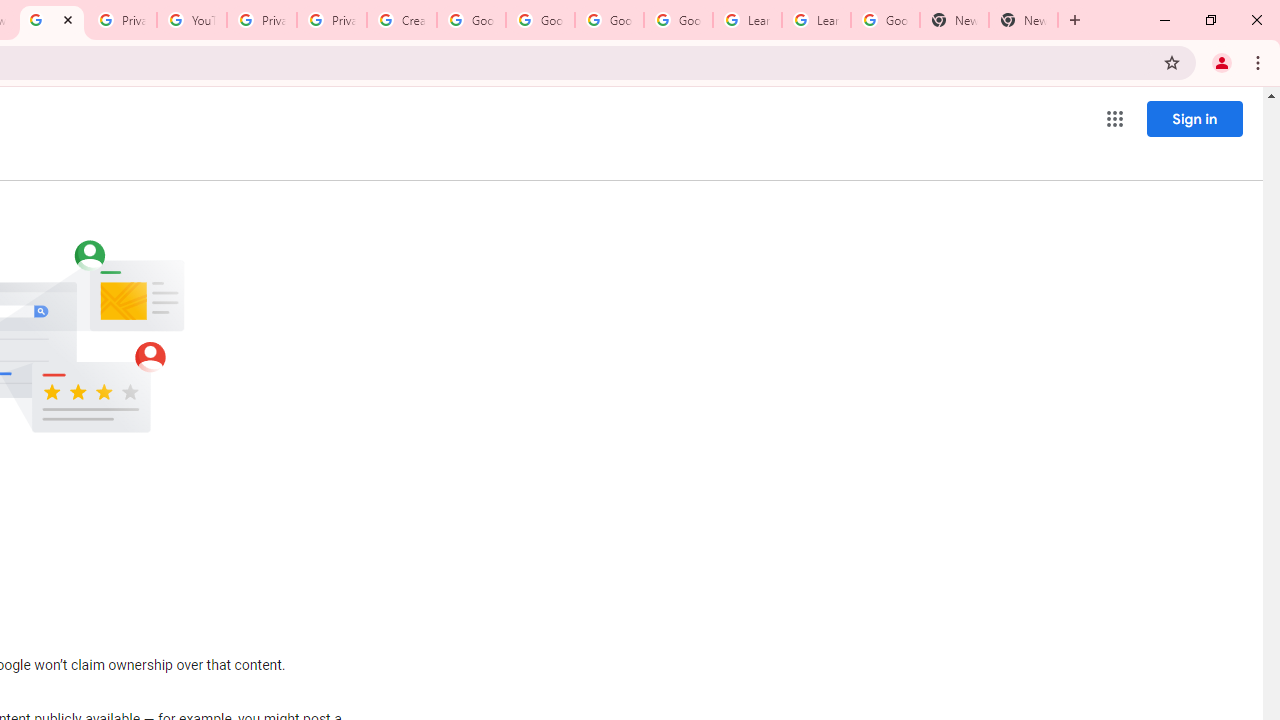 This screenshot has width=1280, height=720. What do you see at coordinates (678, 20) in the screenshot?
I see `Google Account Help` at bounding box center [678, 20].